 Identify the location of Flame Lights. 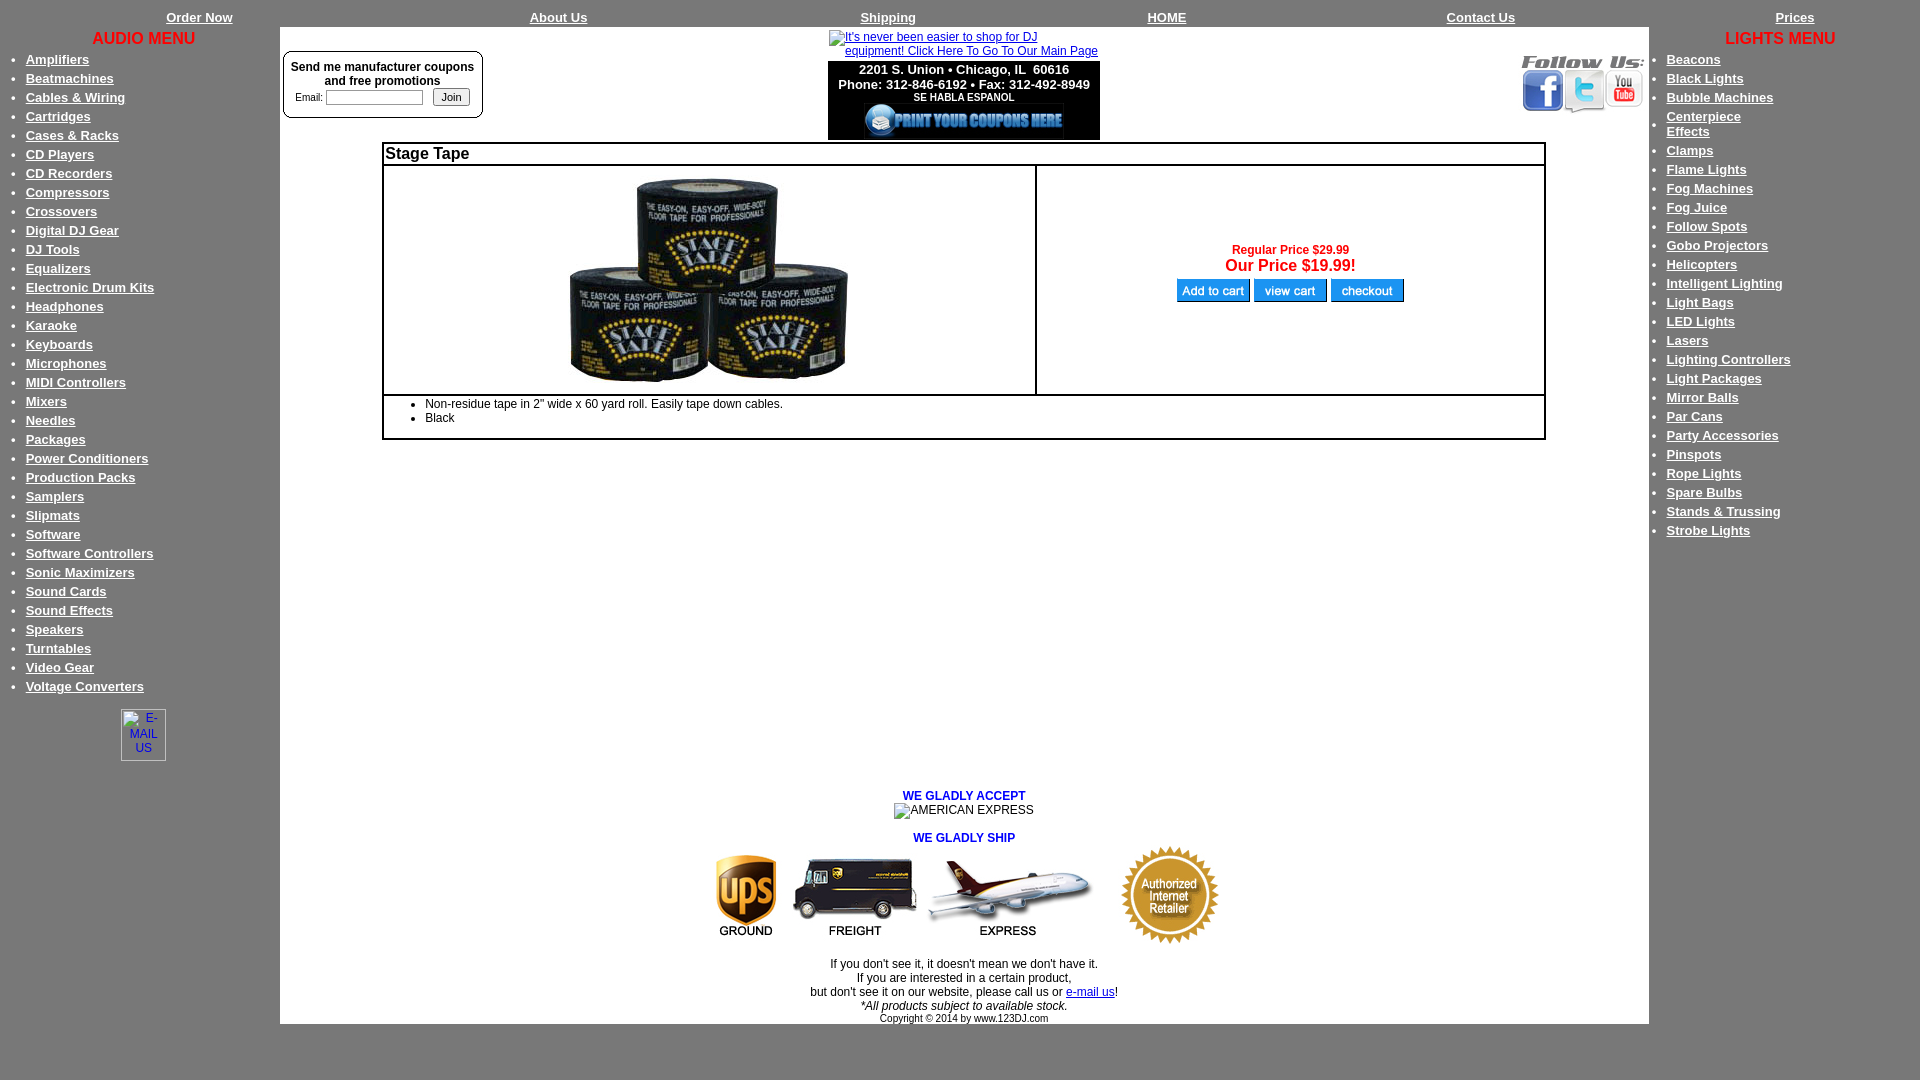
(1706, 170).